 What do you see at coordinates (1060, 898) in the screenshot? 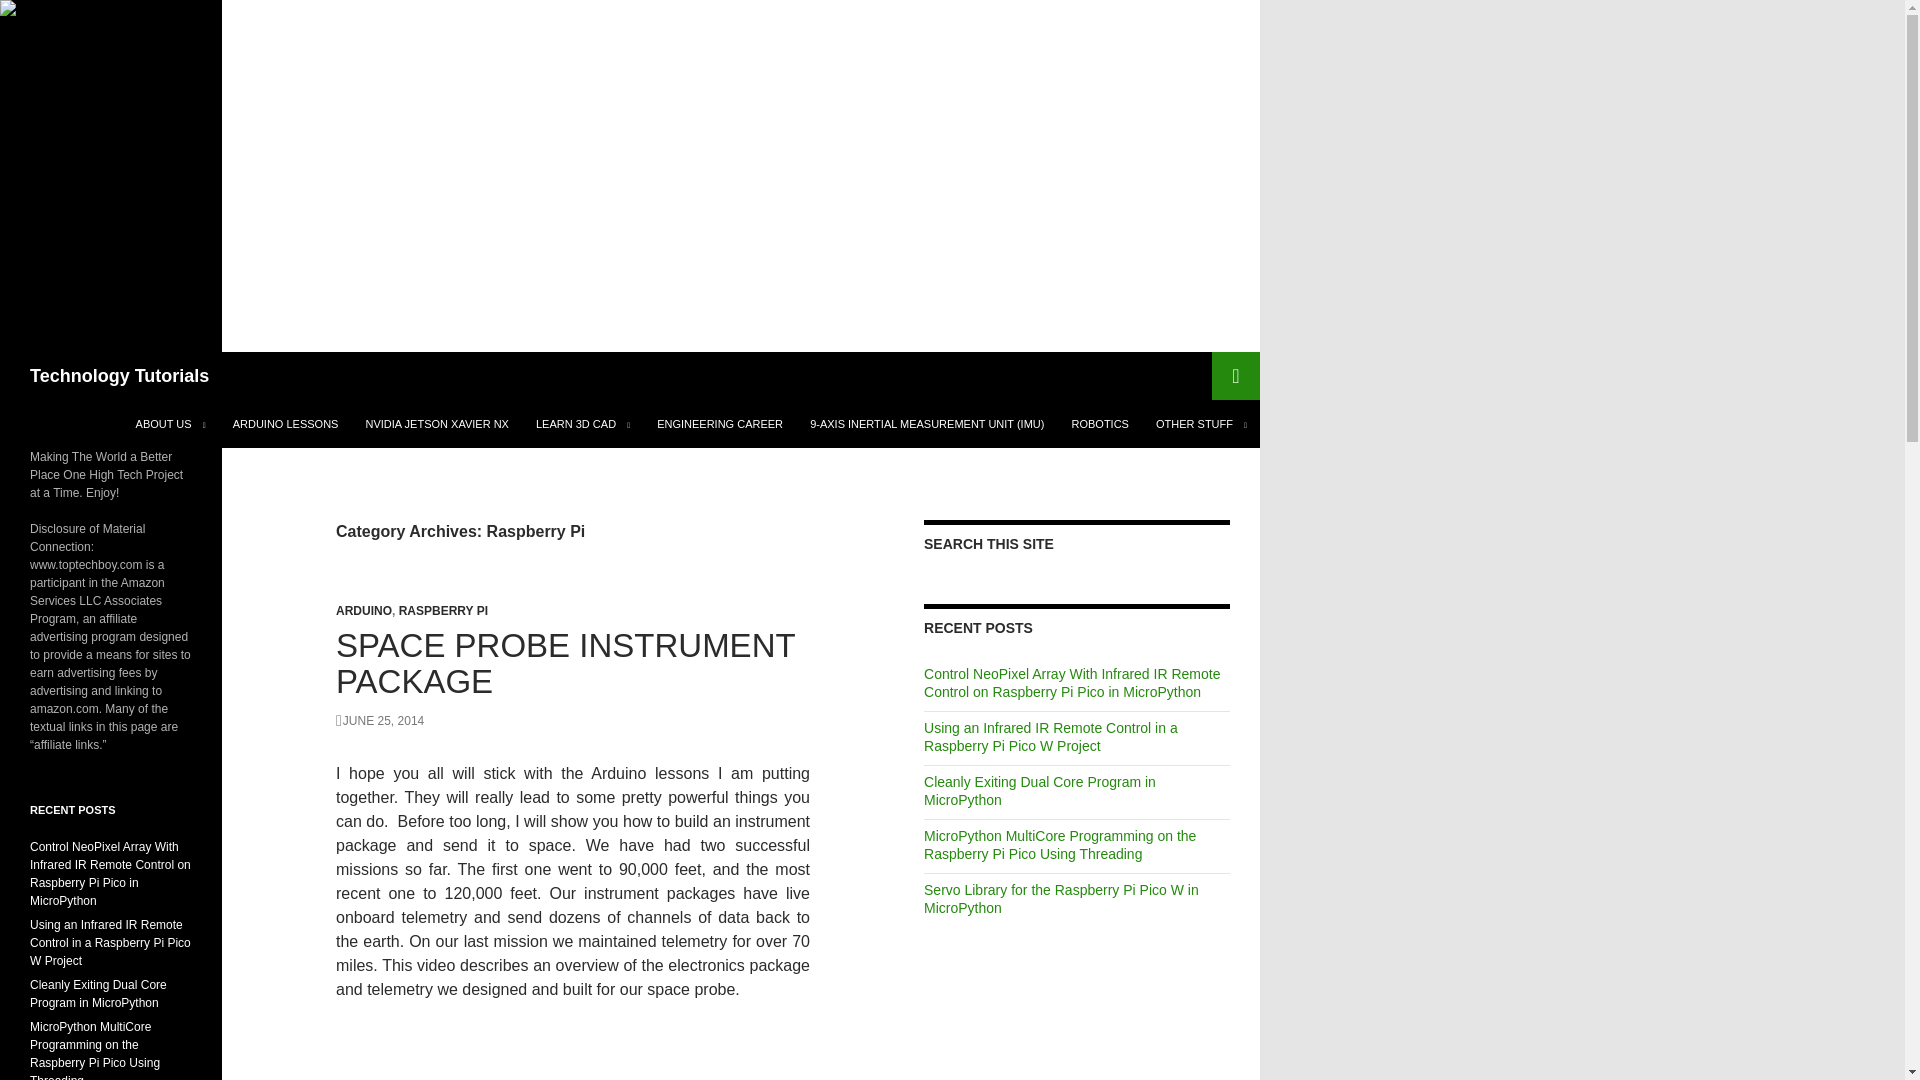
I see `Servo Library for the Raspberry Pi Pico W in MicroPython` at bounding box center [1060, 898].